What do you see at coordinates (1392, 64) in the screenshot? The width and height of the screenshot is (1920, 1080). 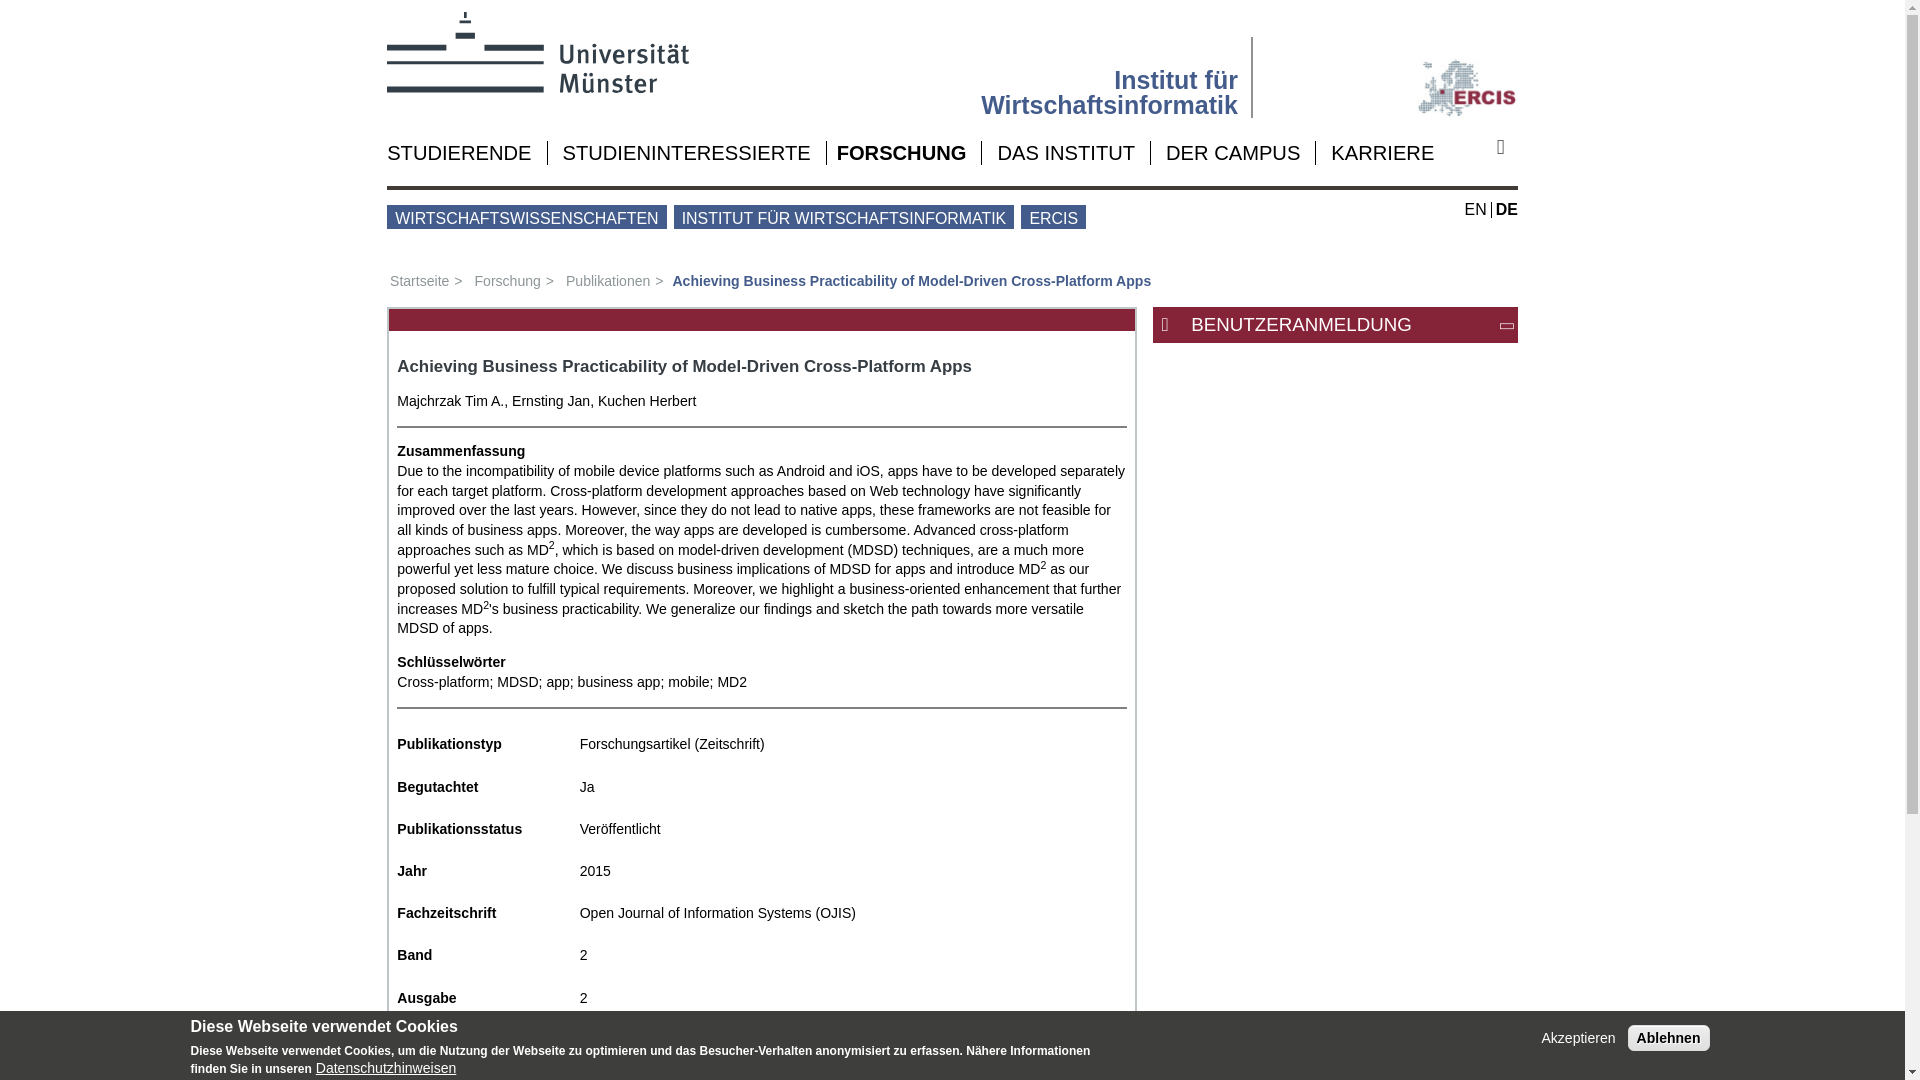 I see `ERCIS` at bounding box center [1392, 64].